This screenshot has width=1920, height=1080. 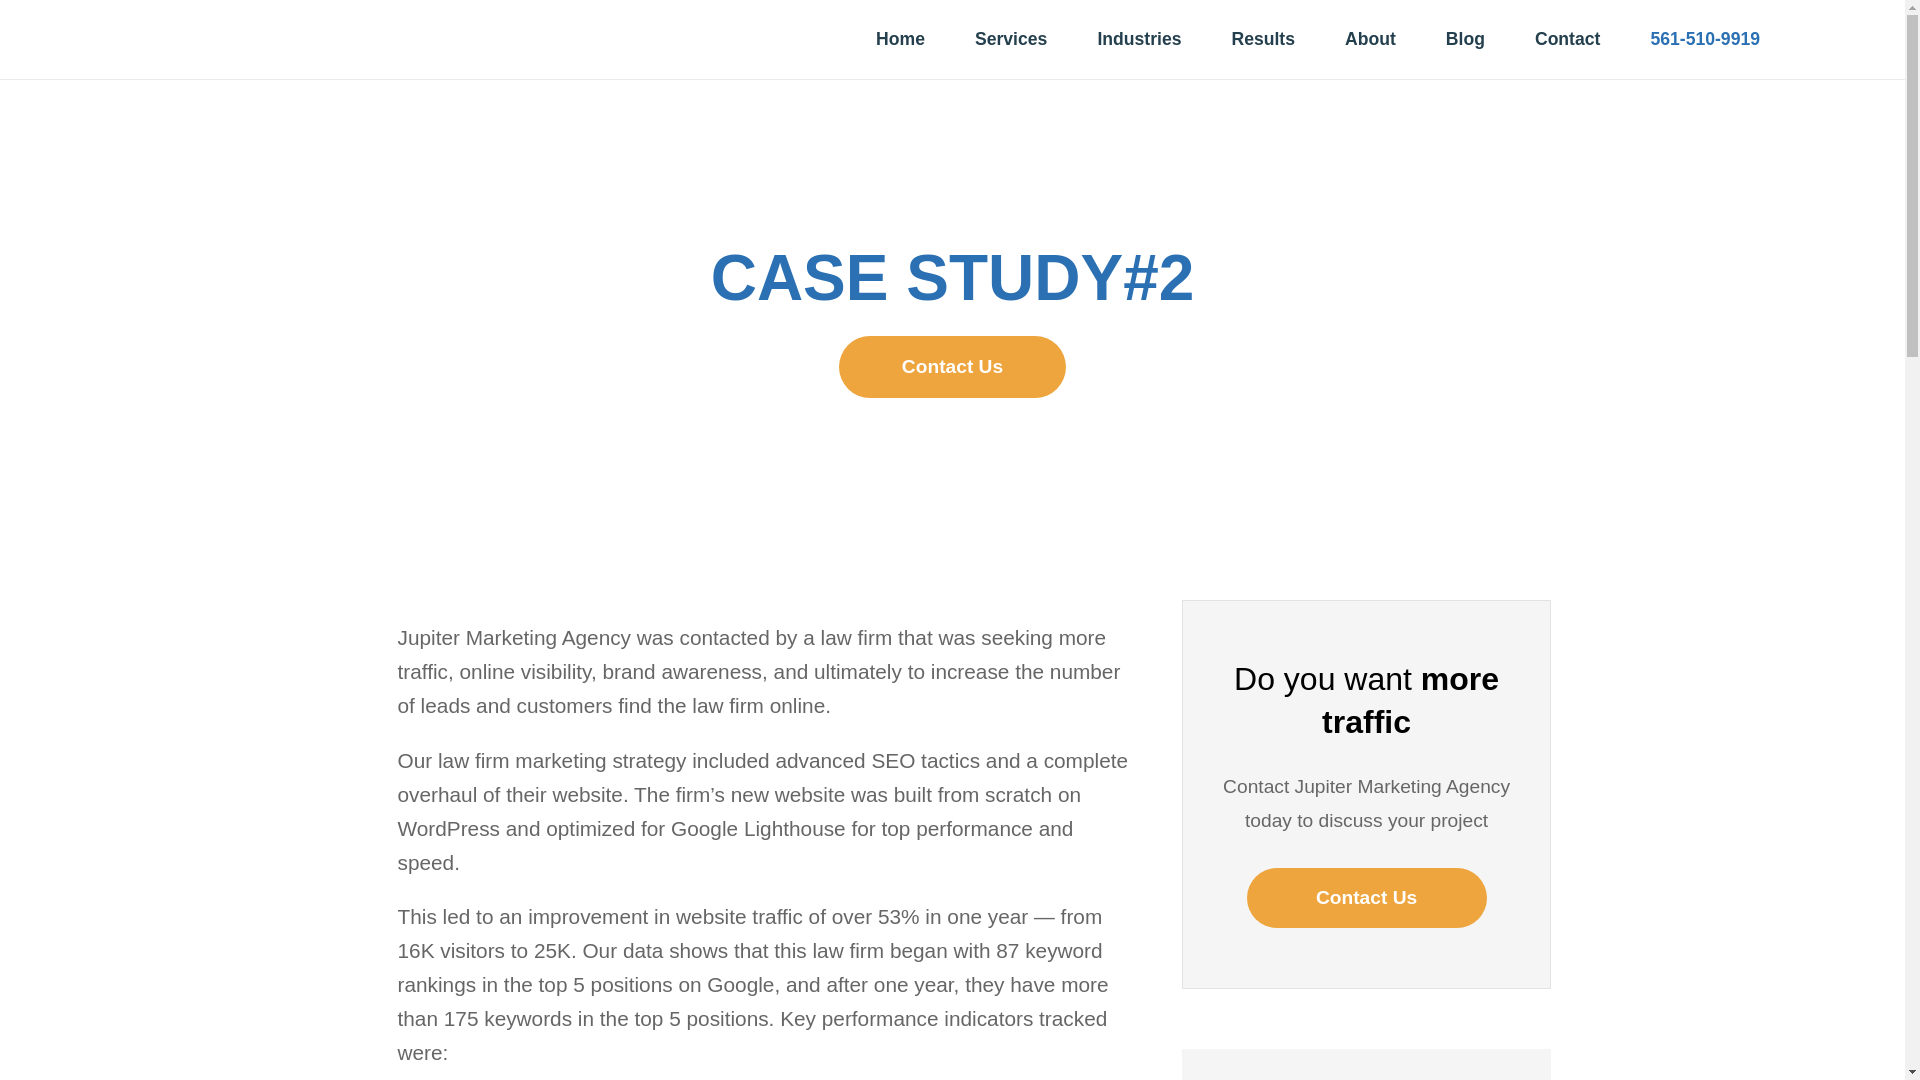 What do you see at coordinates (1704, 38) in the screenshot?
I see `561-510-9919` at bounding box center [1704, 38].